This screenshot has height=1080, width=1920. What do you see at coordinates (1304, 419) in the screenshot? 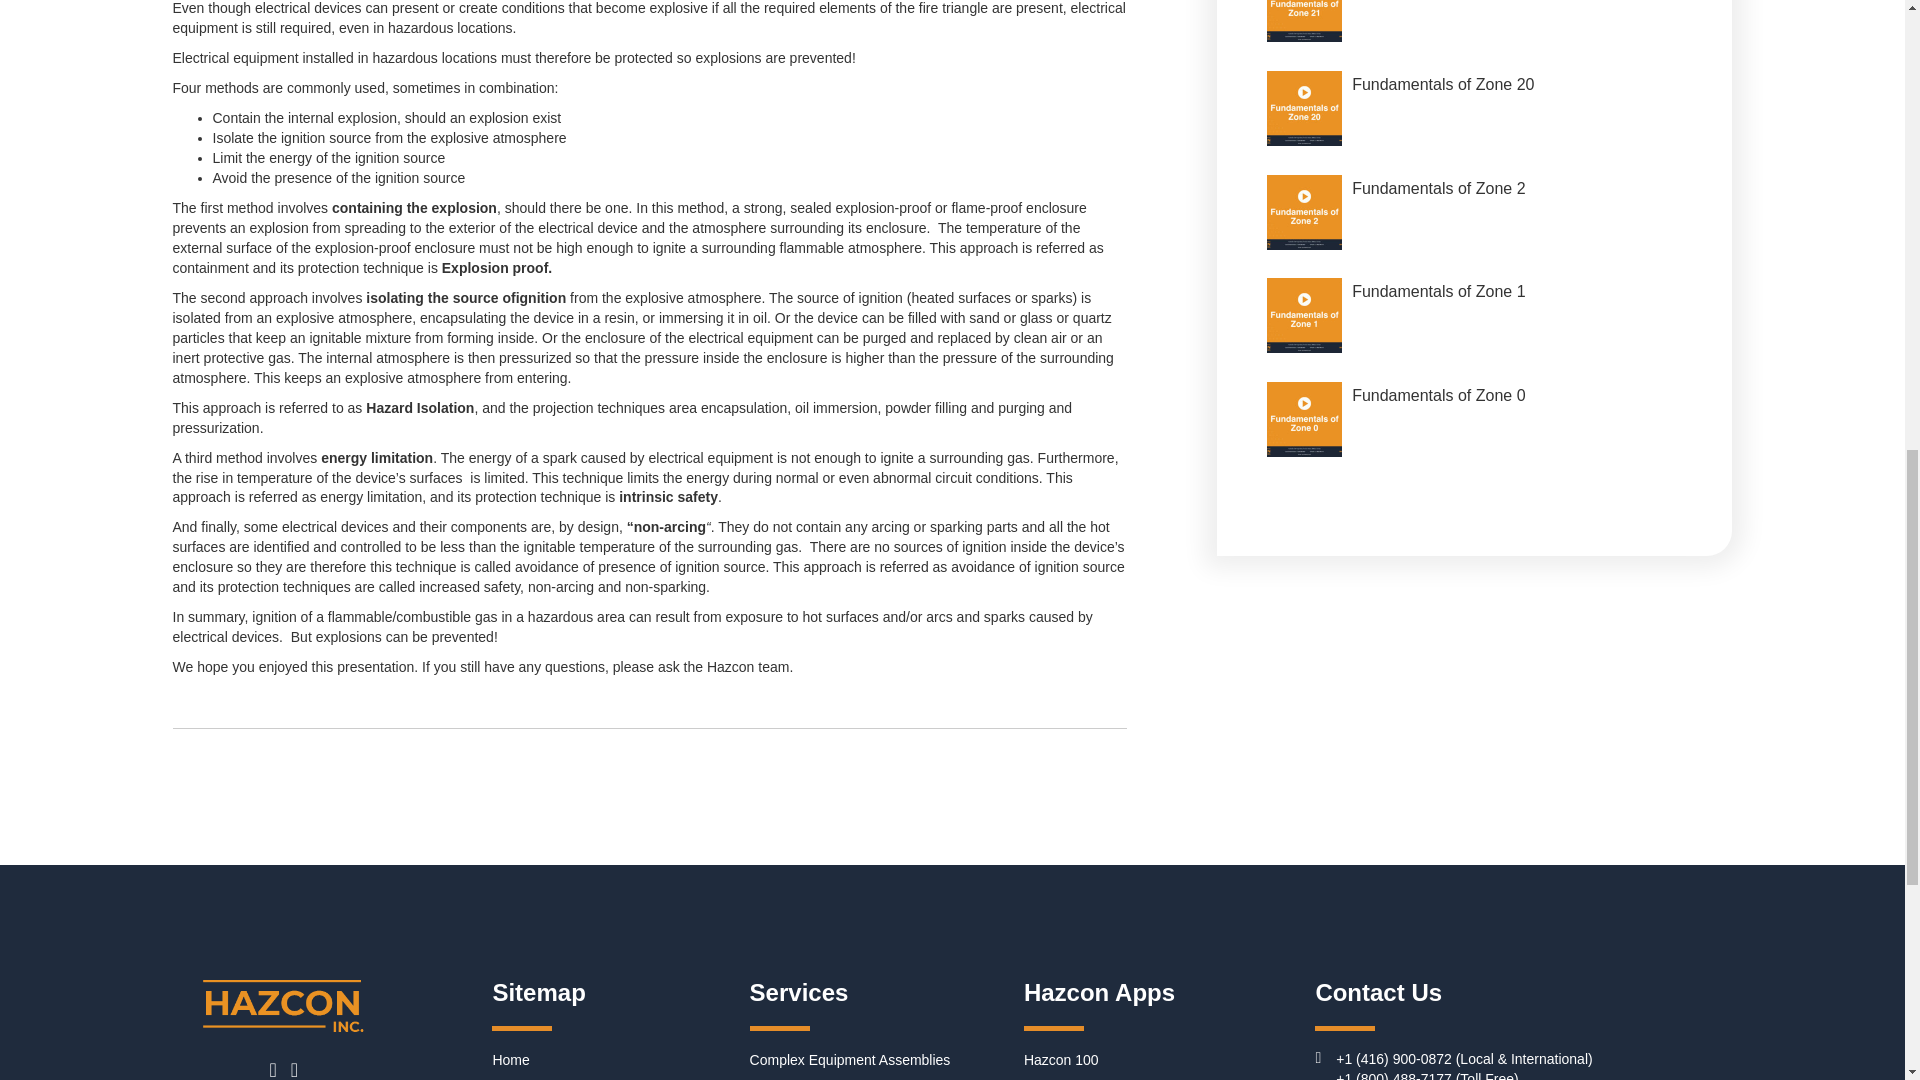
I see `Zone 0` at bounding box center [1304, 419].